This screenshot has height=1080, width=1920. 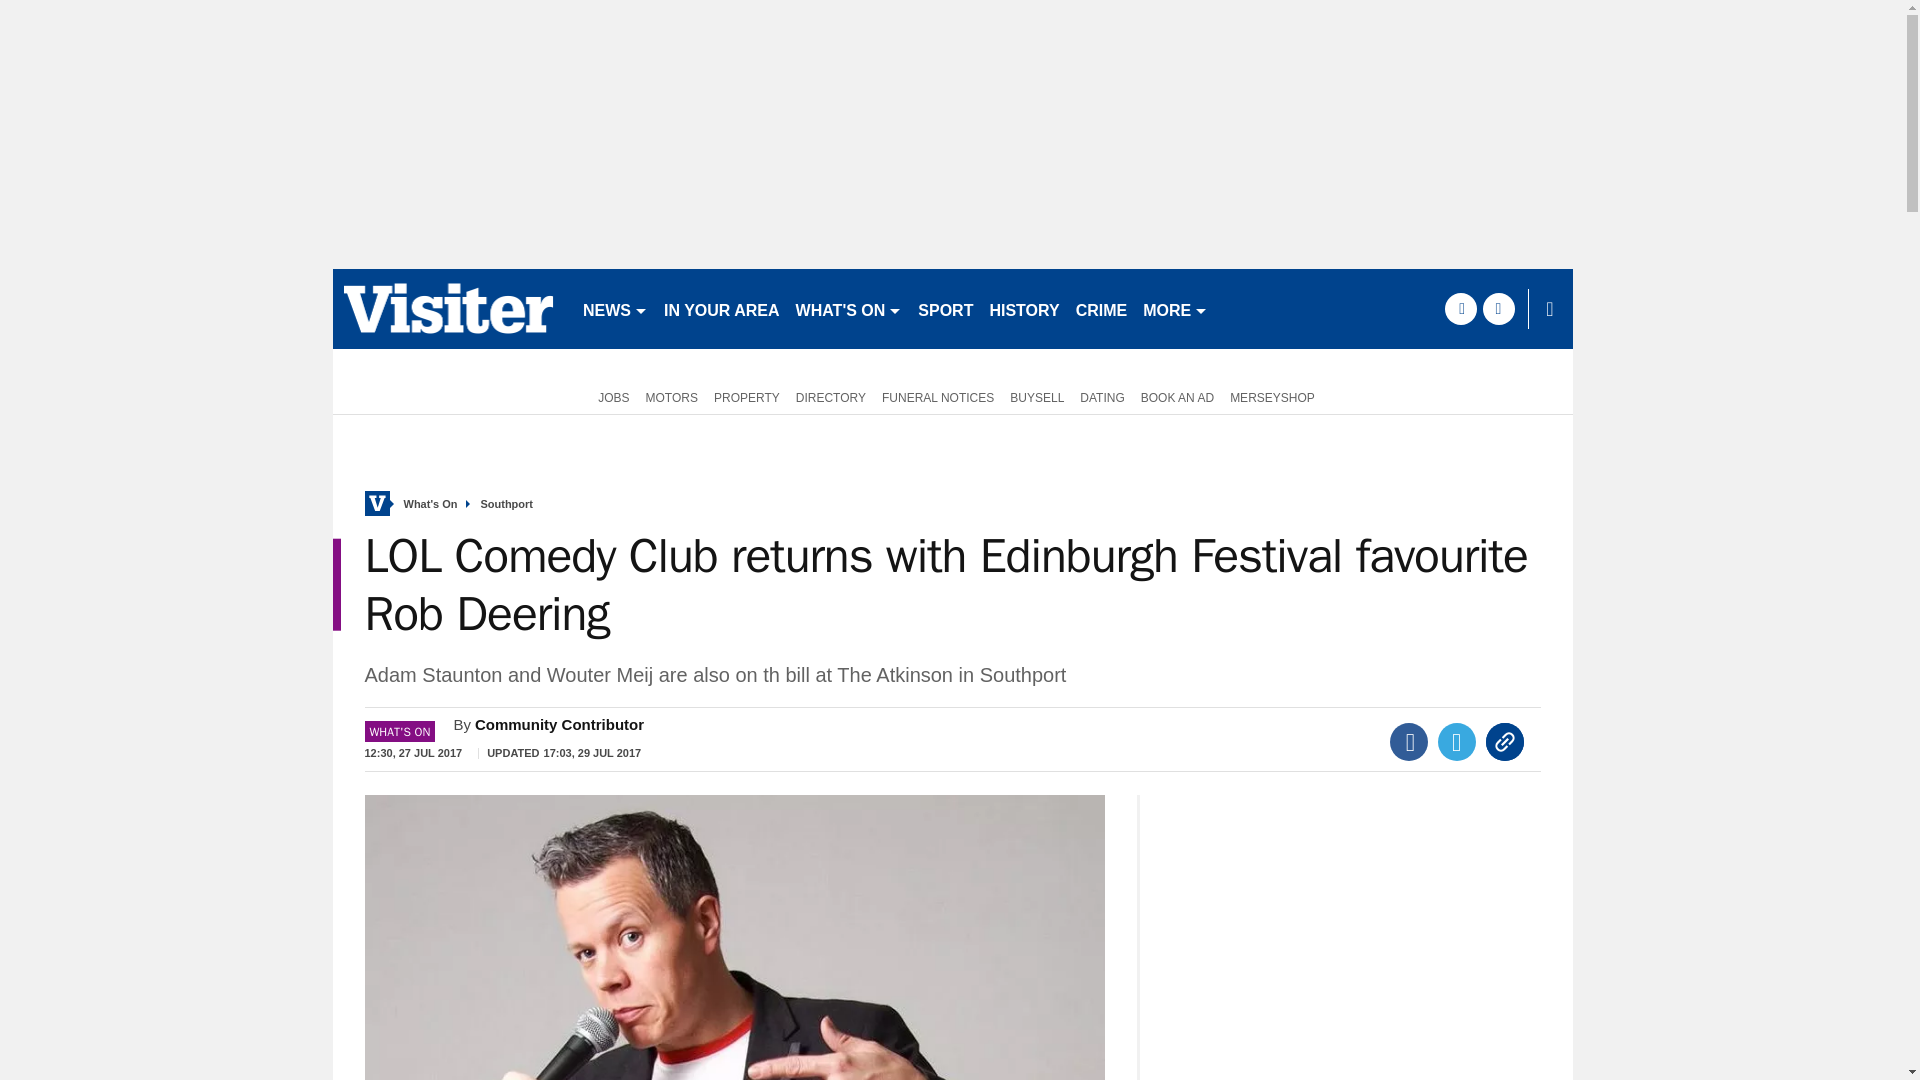 I want to click on JOBS, so click(x=609, y=396).